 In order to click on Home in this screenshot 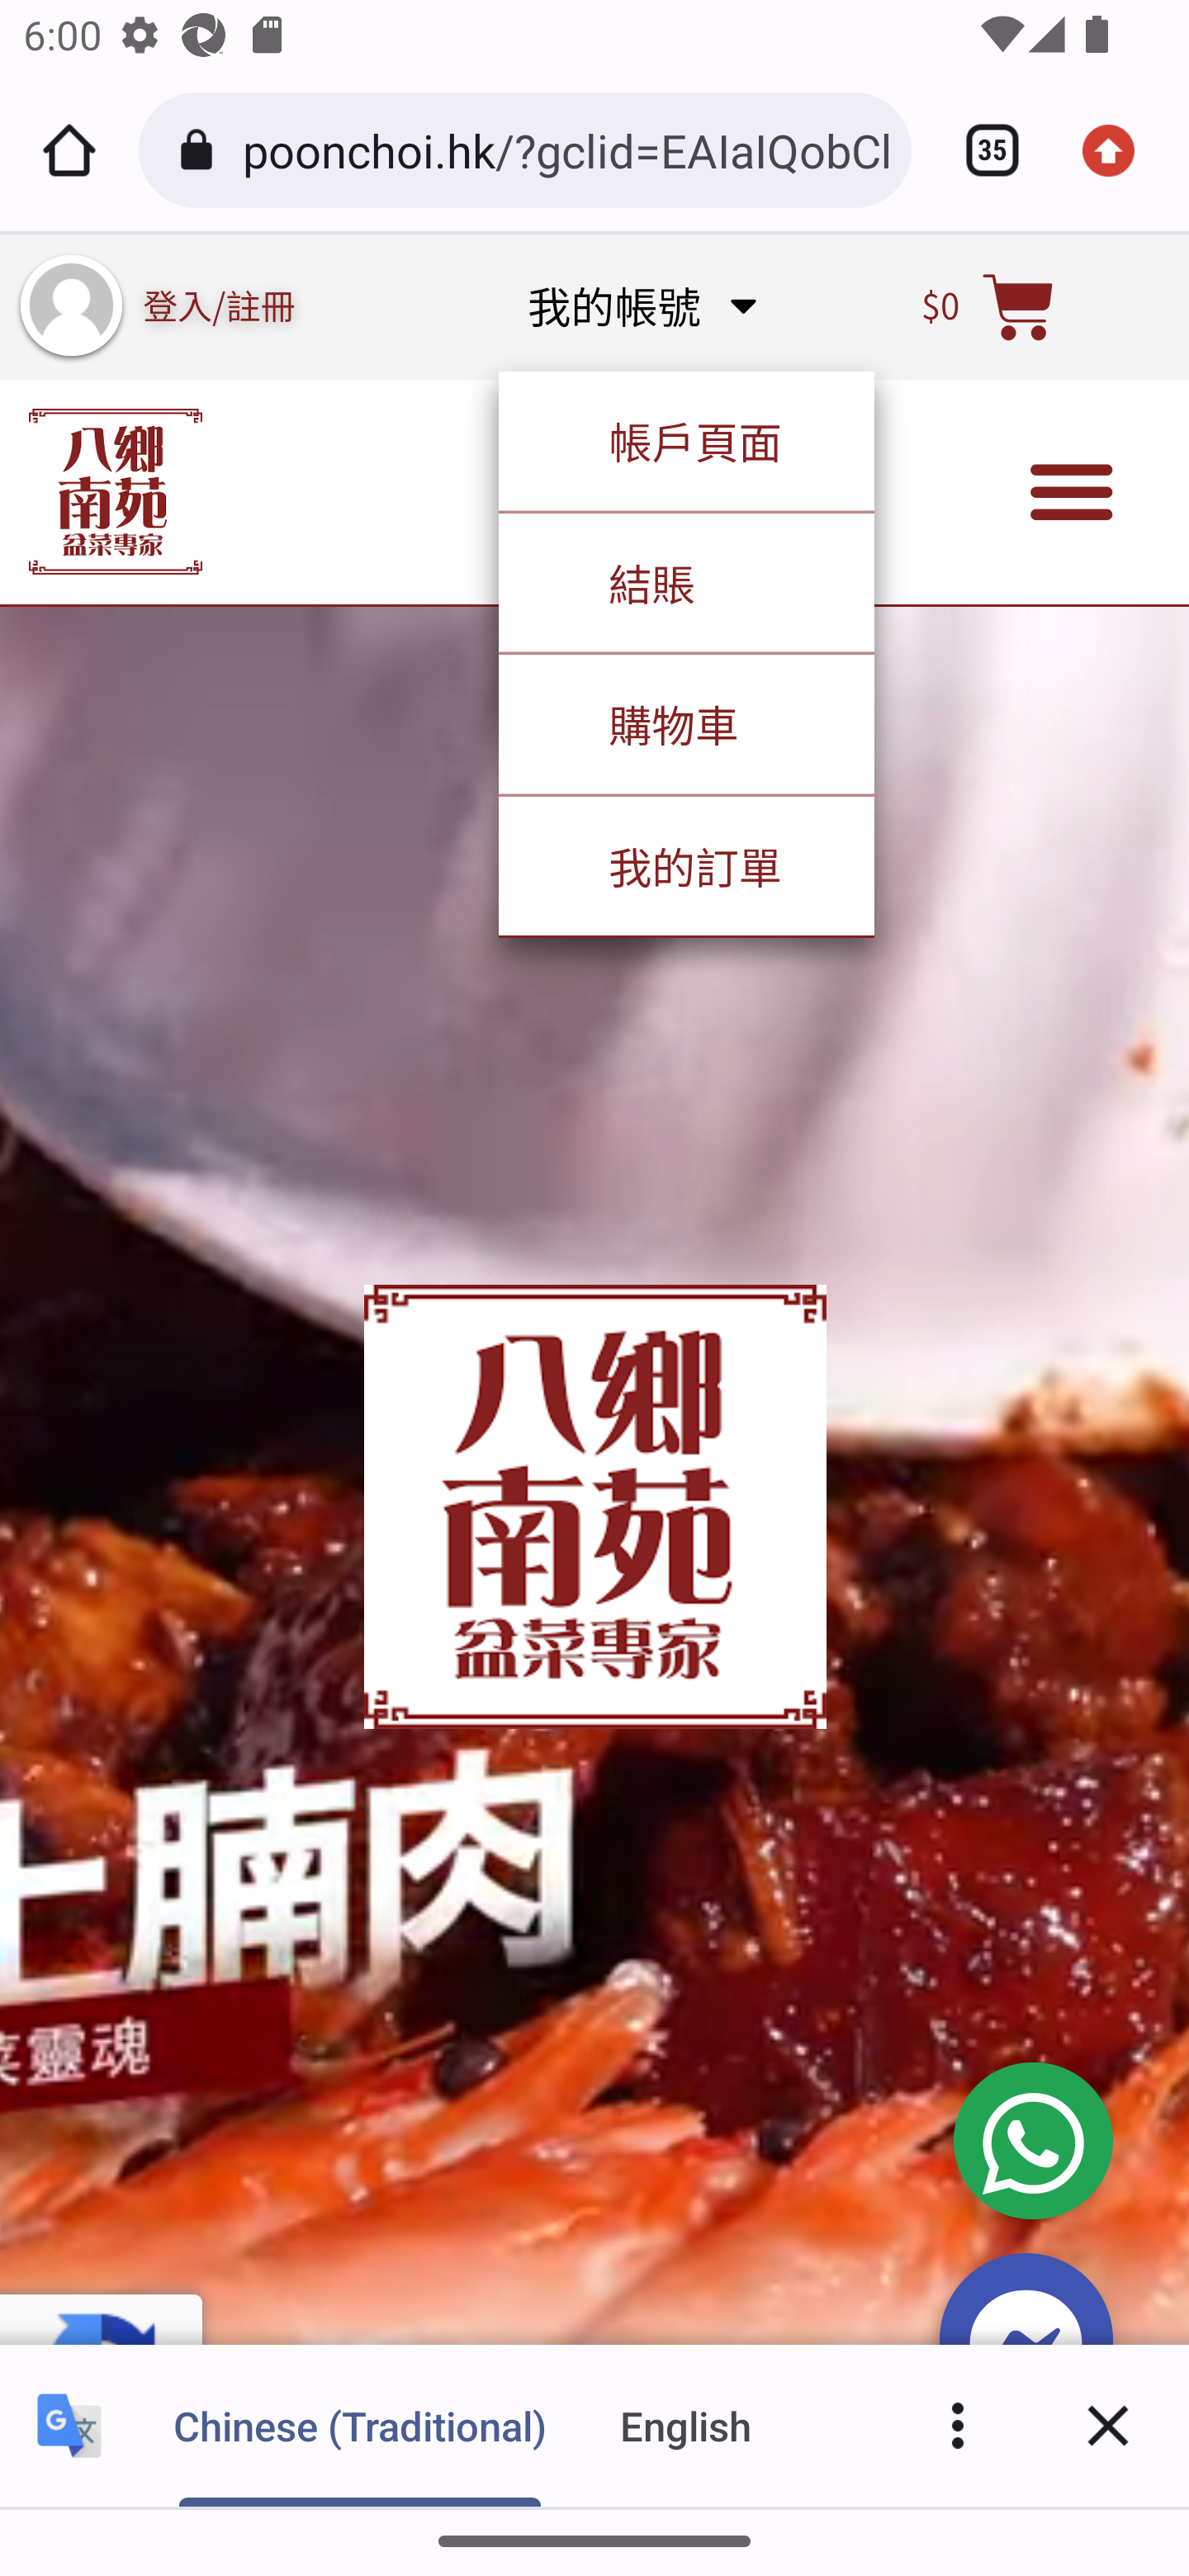, I will do `click(69, 150)`.